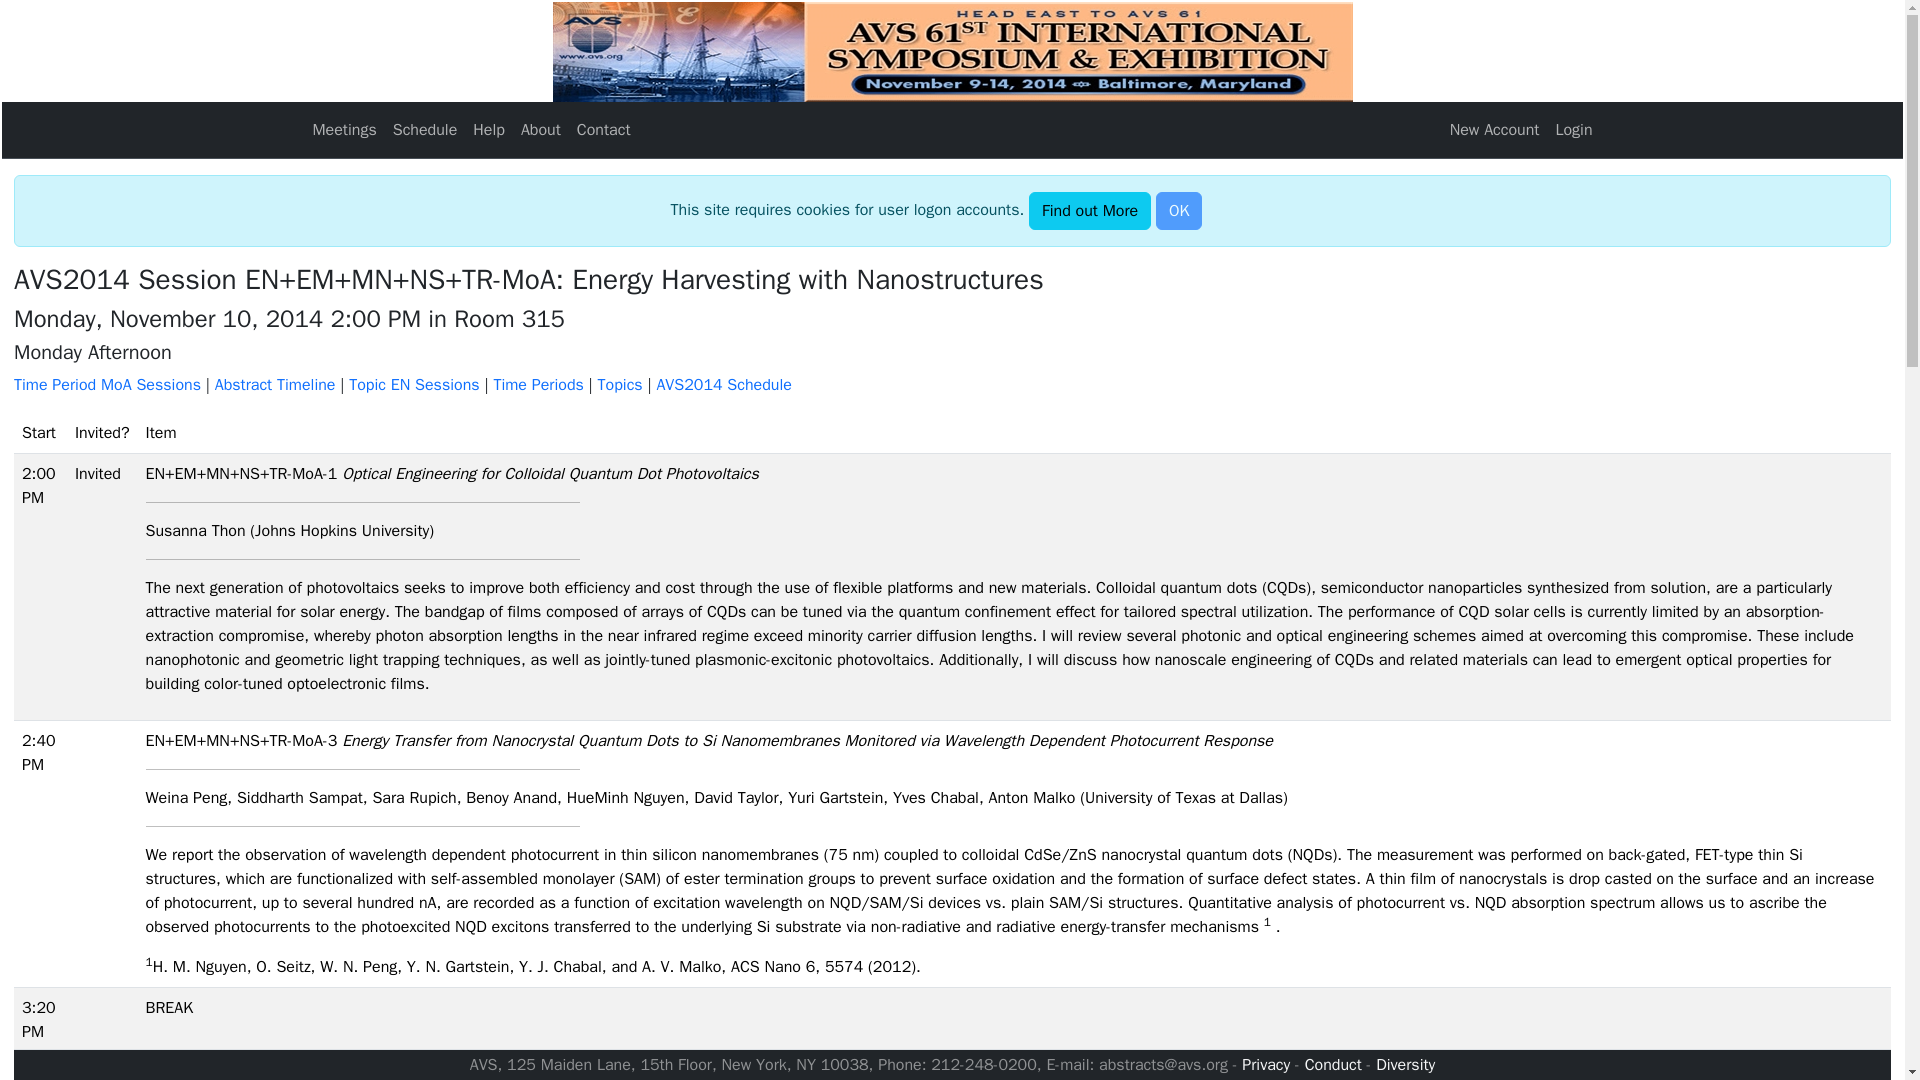 This screenshot has width=1920, height=1080. What do you see at coordinates (109, 384) in the screenshot?
I see `Time Period MoA Sessions` at bounding box center [109, 384].